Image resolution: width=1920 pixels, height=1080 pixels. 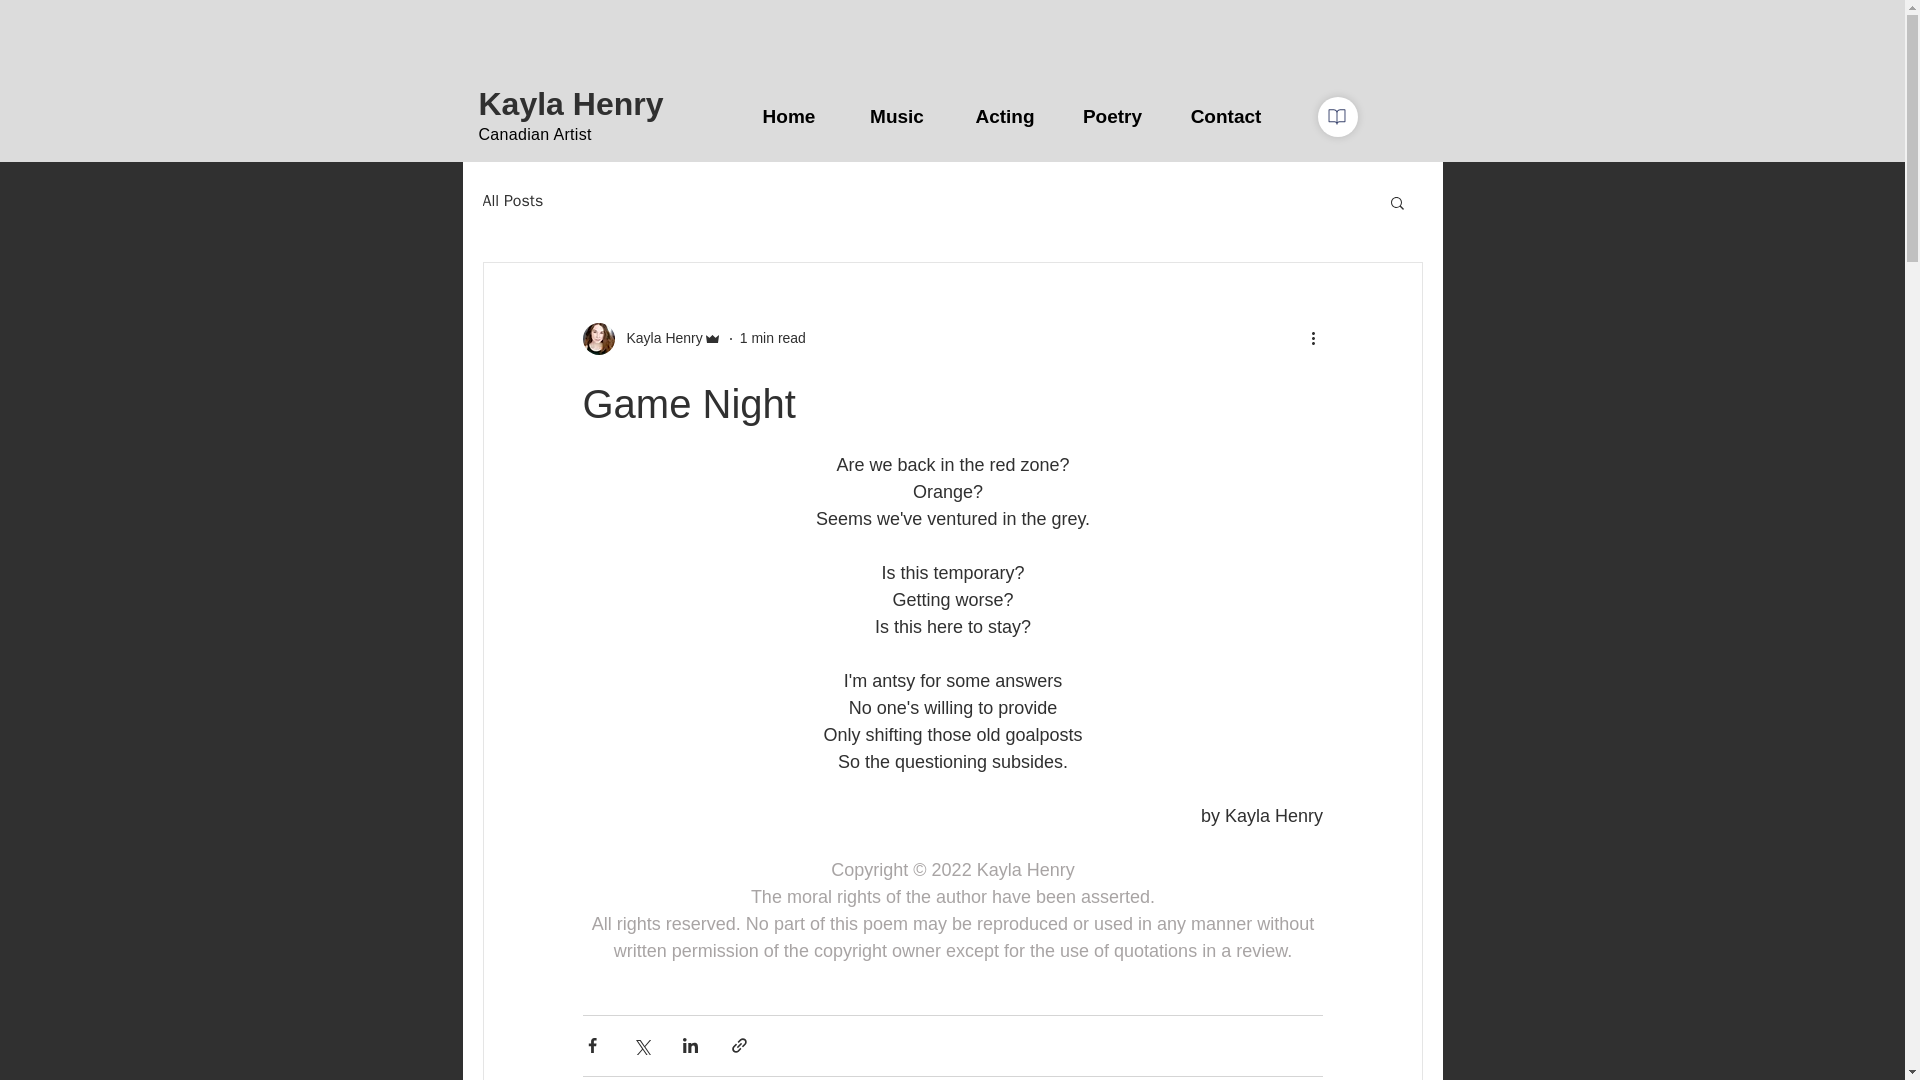 What do you see at coordinates (570, 104) in the screenshot?
I see `Kayla Henry` at bounding box center [570, 104].